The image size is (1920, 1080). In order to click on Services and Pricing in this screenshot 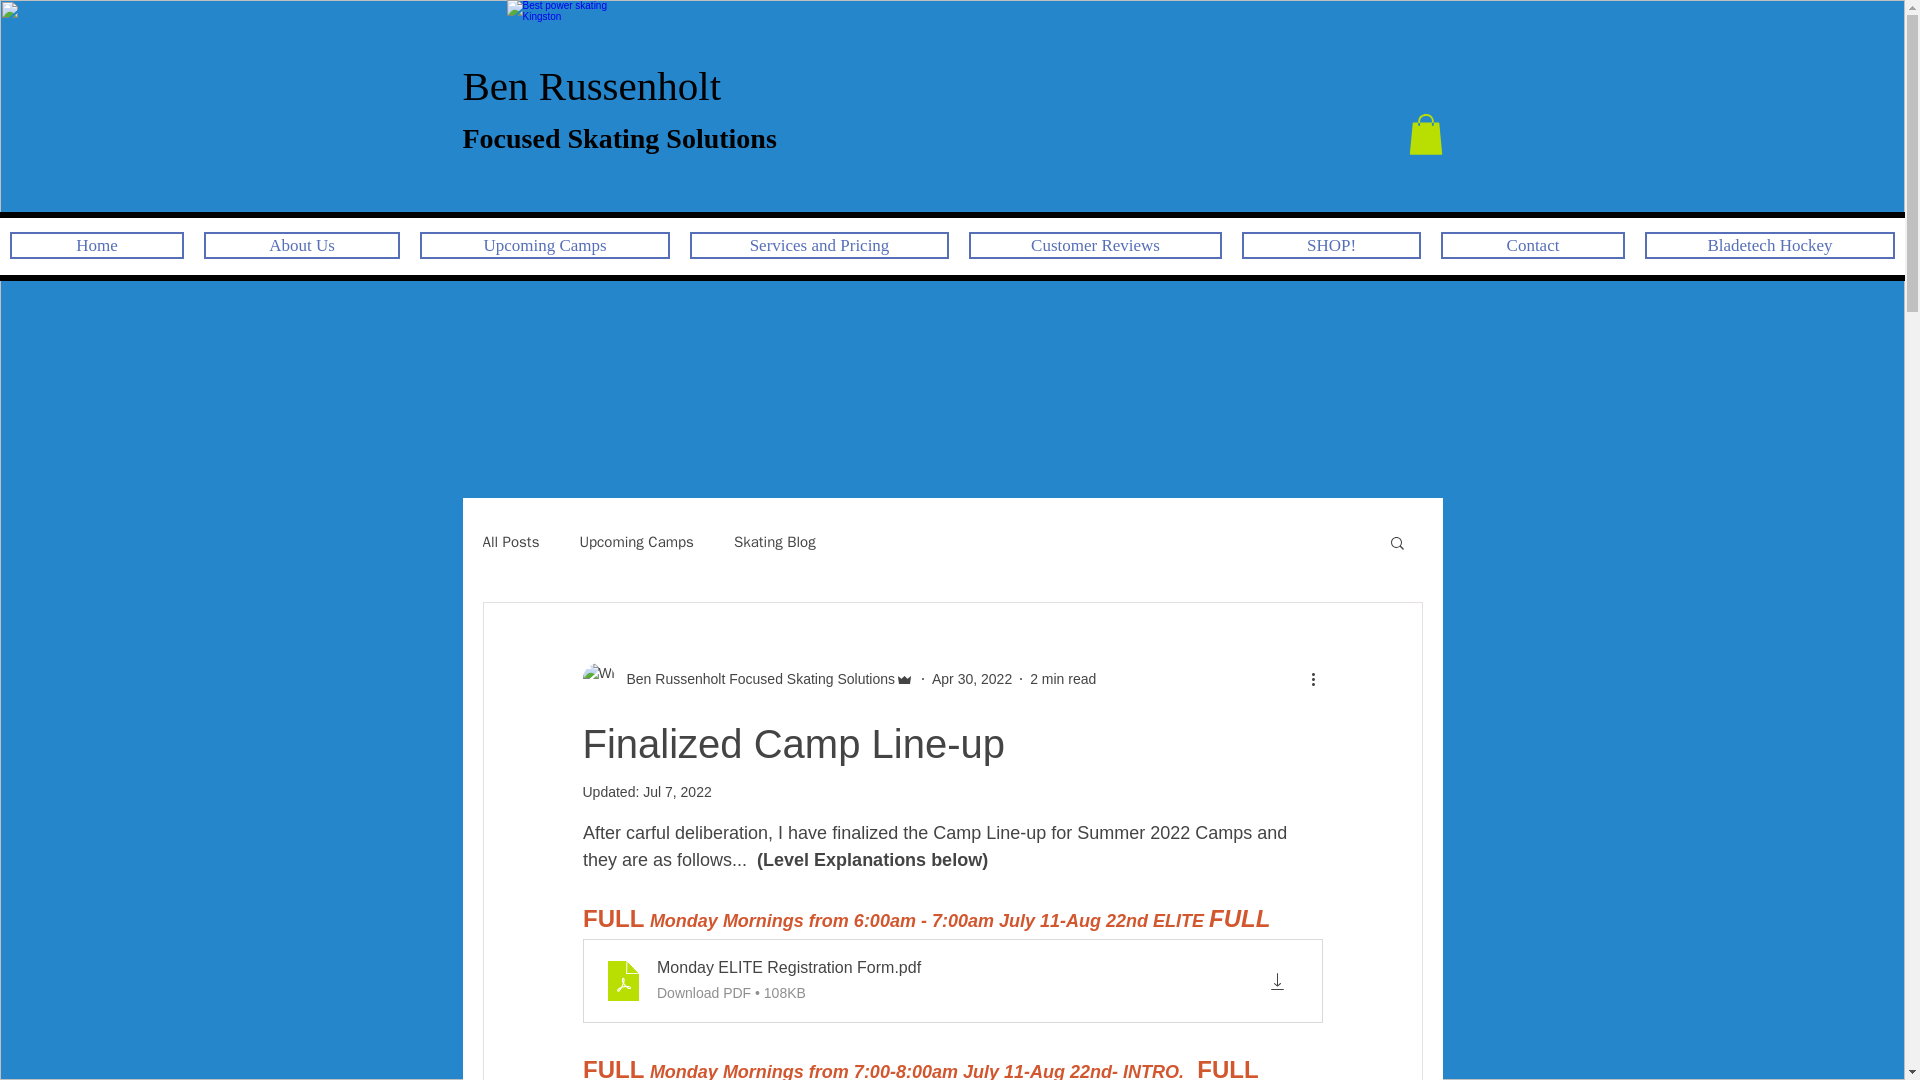, I will do `click(818, 246)`.